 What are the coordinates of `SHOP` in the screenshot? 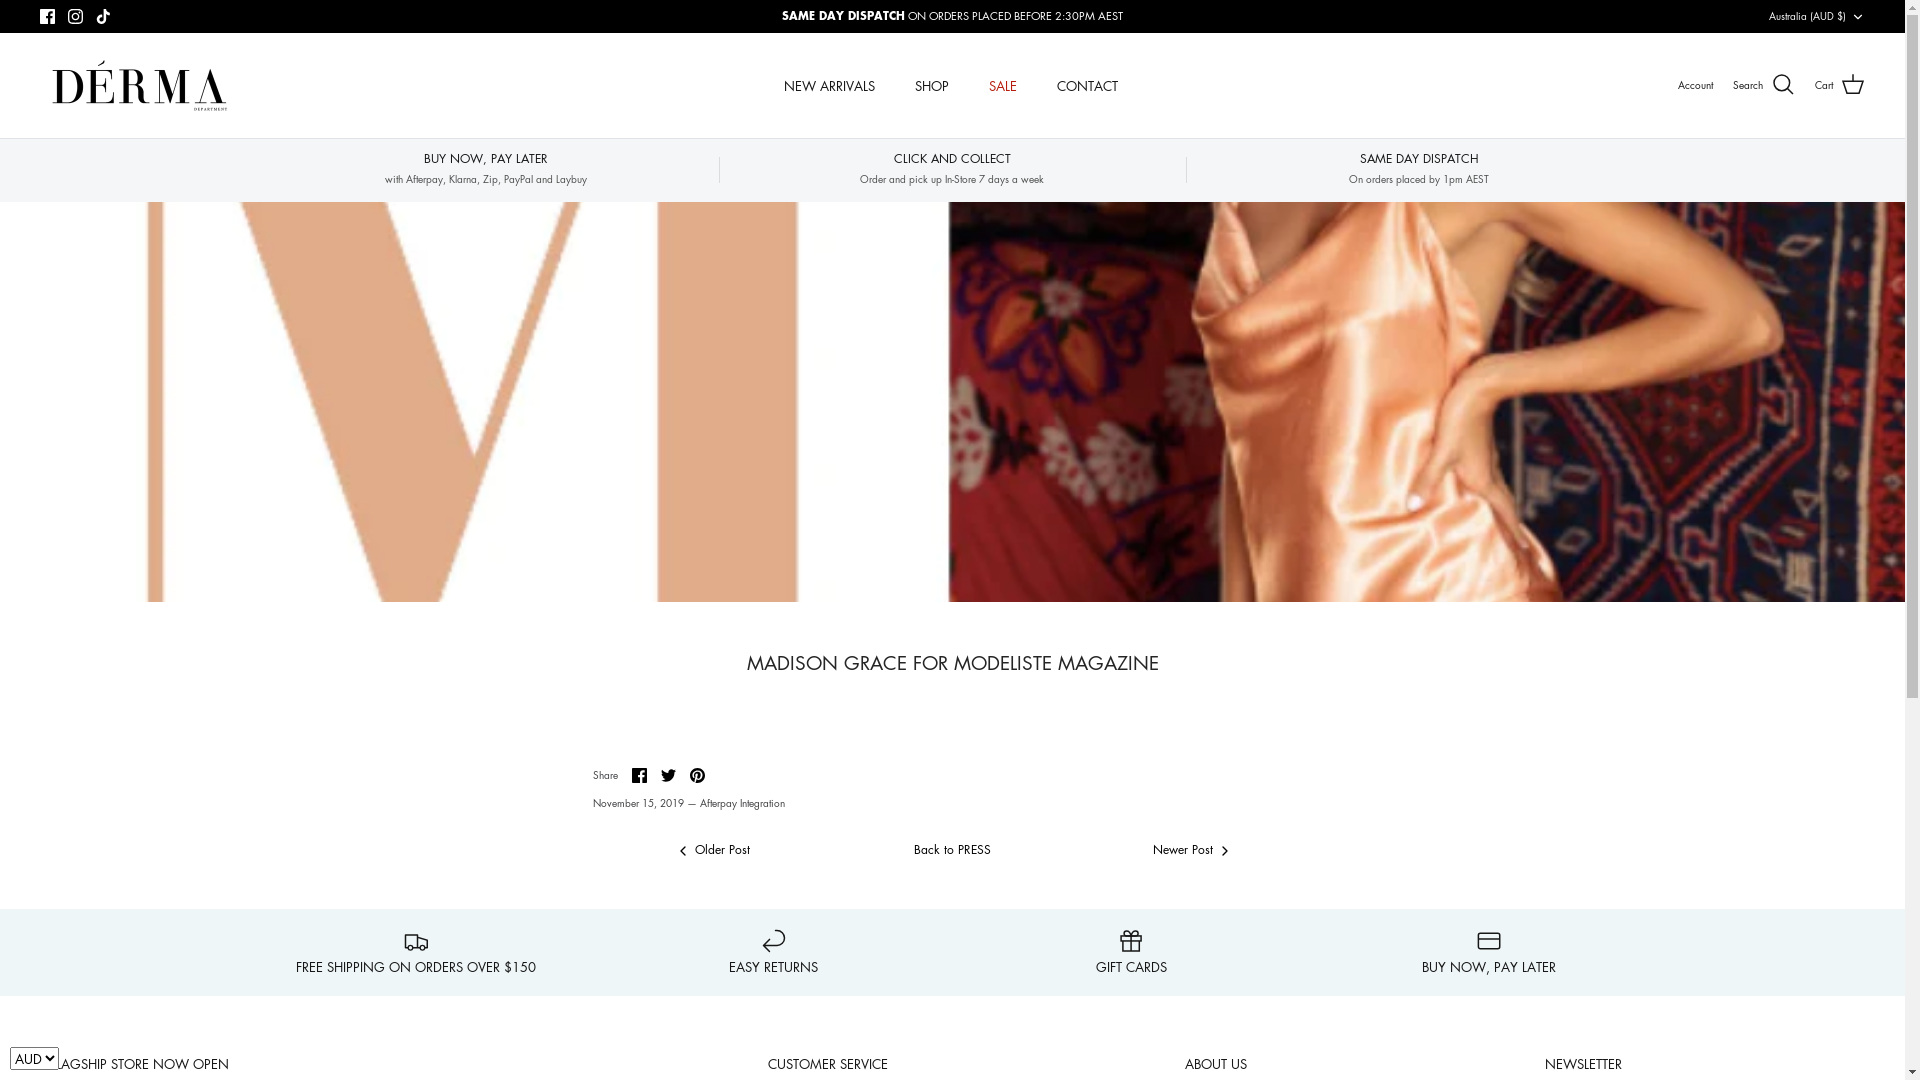 It's located at (932, 86).